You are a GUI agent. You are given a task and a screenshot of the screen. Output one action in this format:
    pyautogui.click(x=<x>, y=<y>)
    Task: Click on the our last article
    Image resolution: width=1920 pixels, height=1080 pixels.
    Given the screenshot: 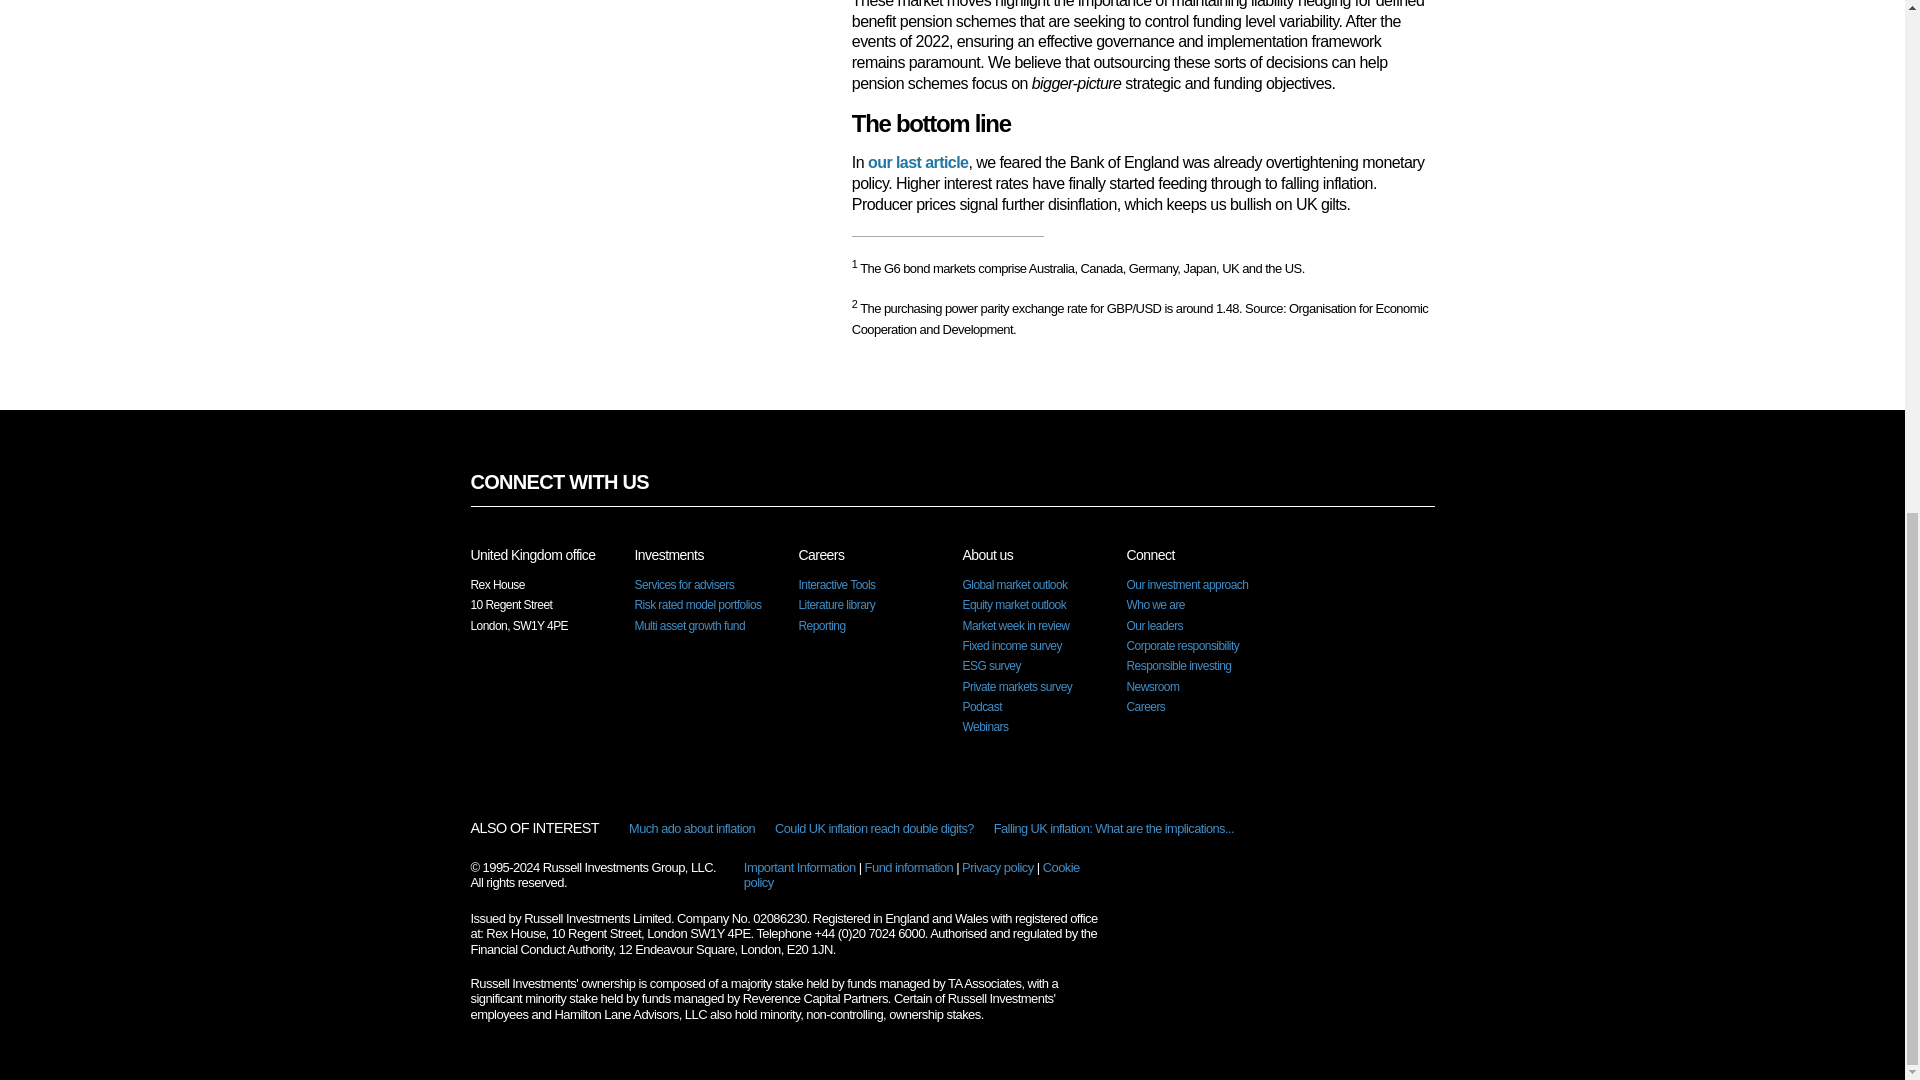 What is the action you would take?
    pyautogui.click(x=917, y=162)
    